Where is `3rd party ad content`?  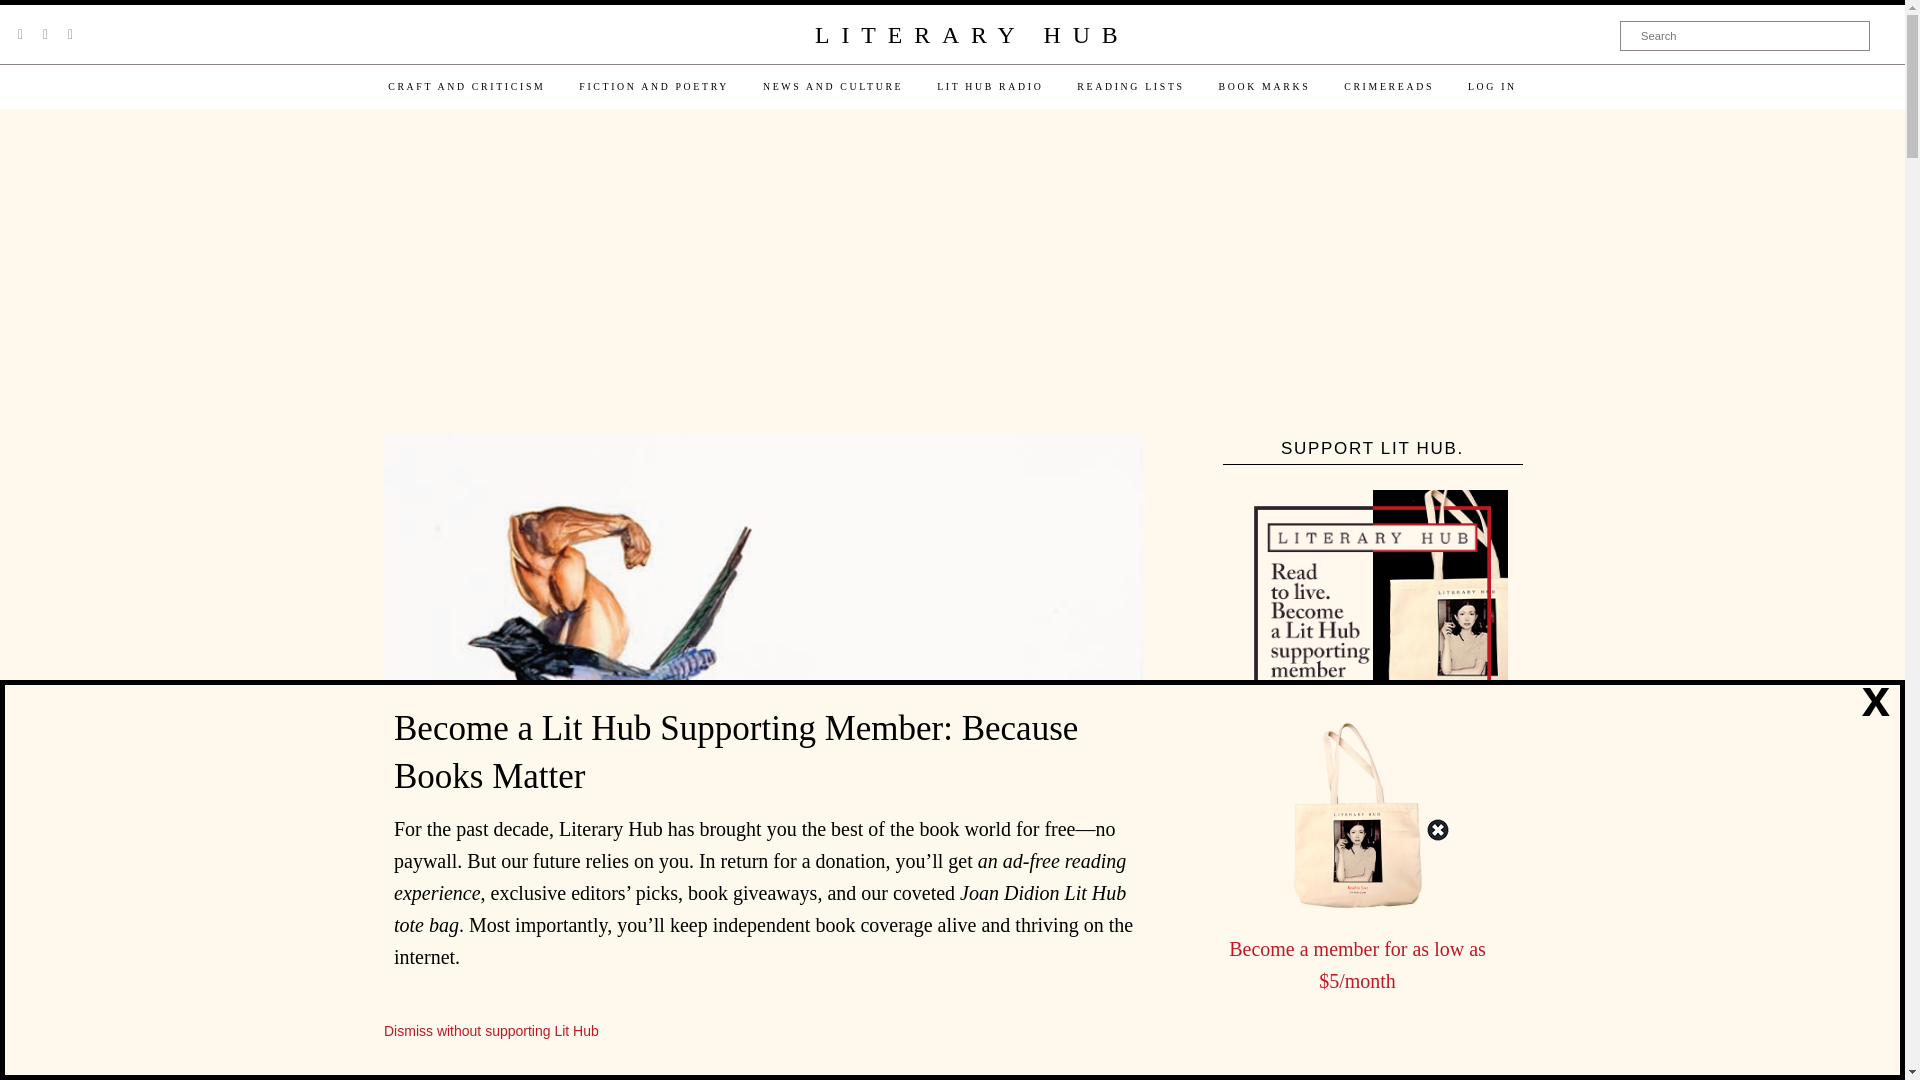
3rd party ad content is located at coordinates (951, 273).